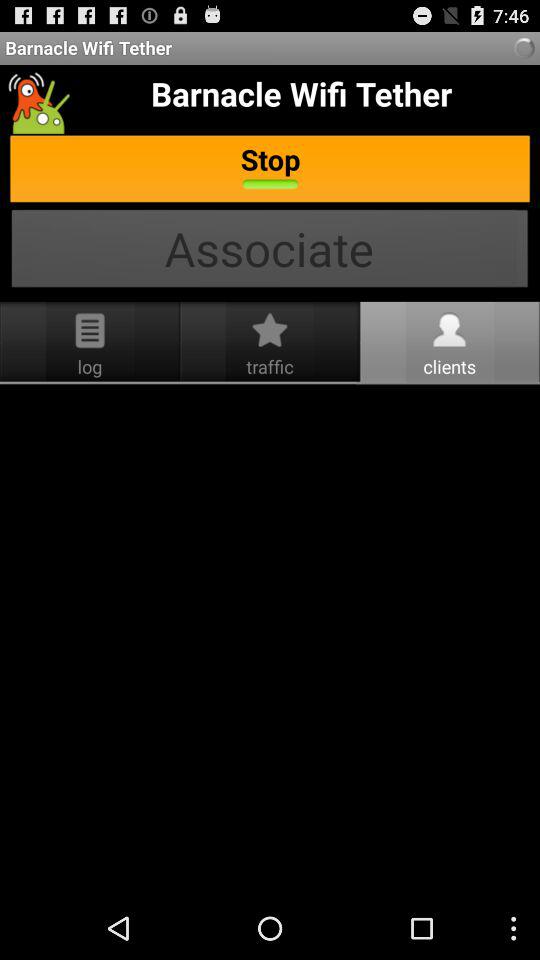 The image size is (540, 960). Describe the element at coordinates (90, 330) in the screenshot. I see `go to the icon which is just above the log` at that location.